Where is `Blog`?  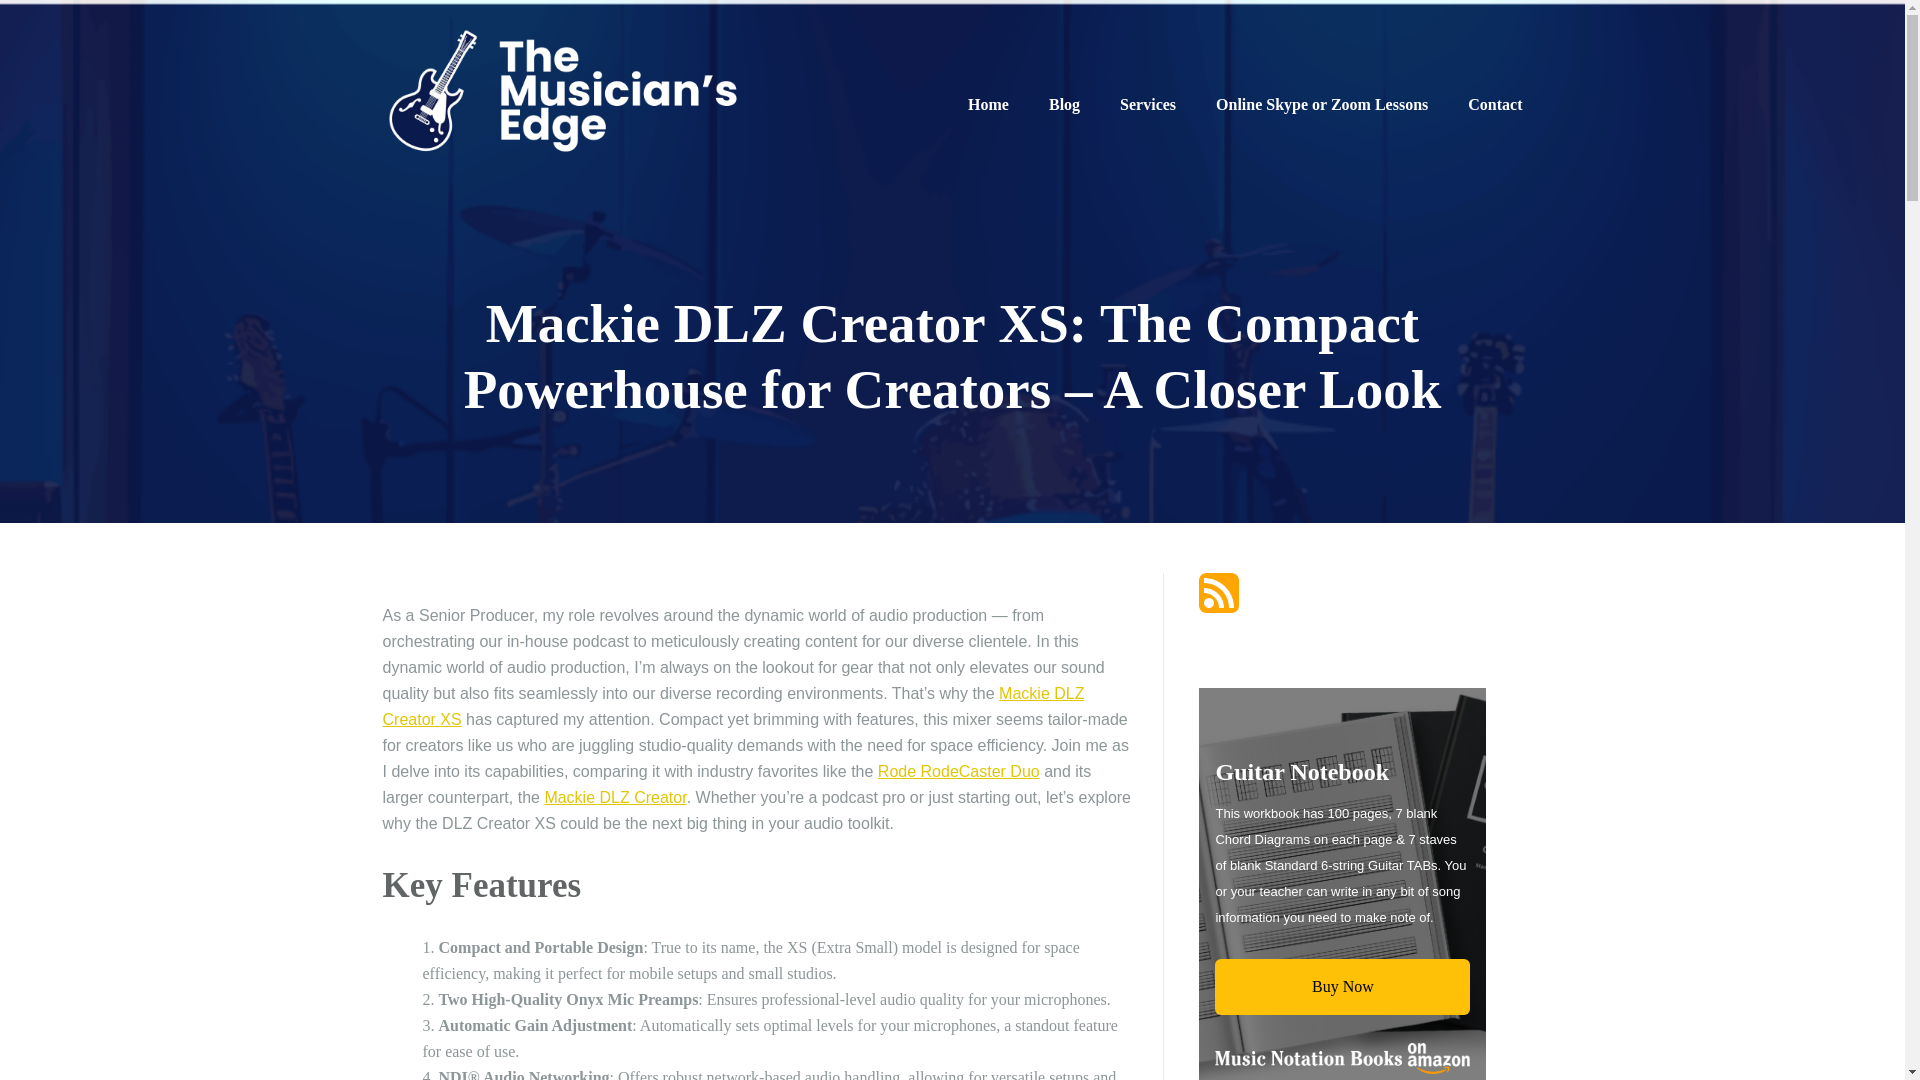 Blog is located at coordinates (1064, 104).